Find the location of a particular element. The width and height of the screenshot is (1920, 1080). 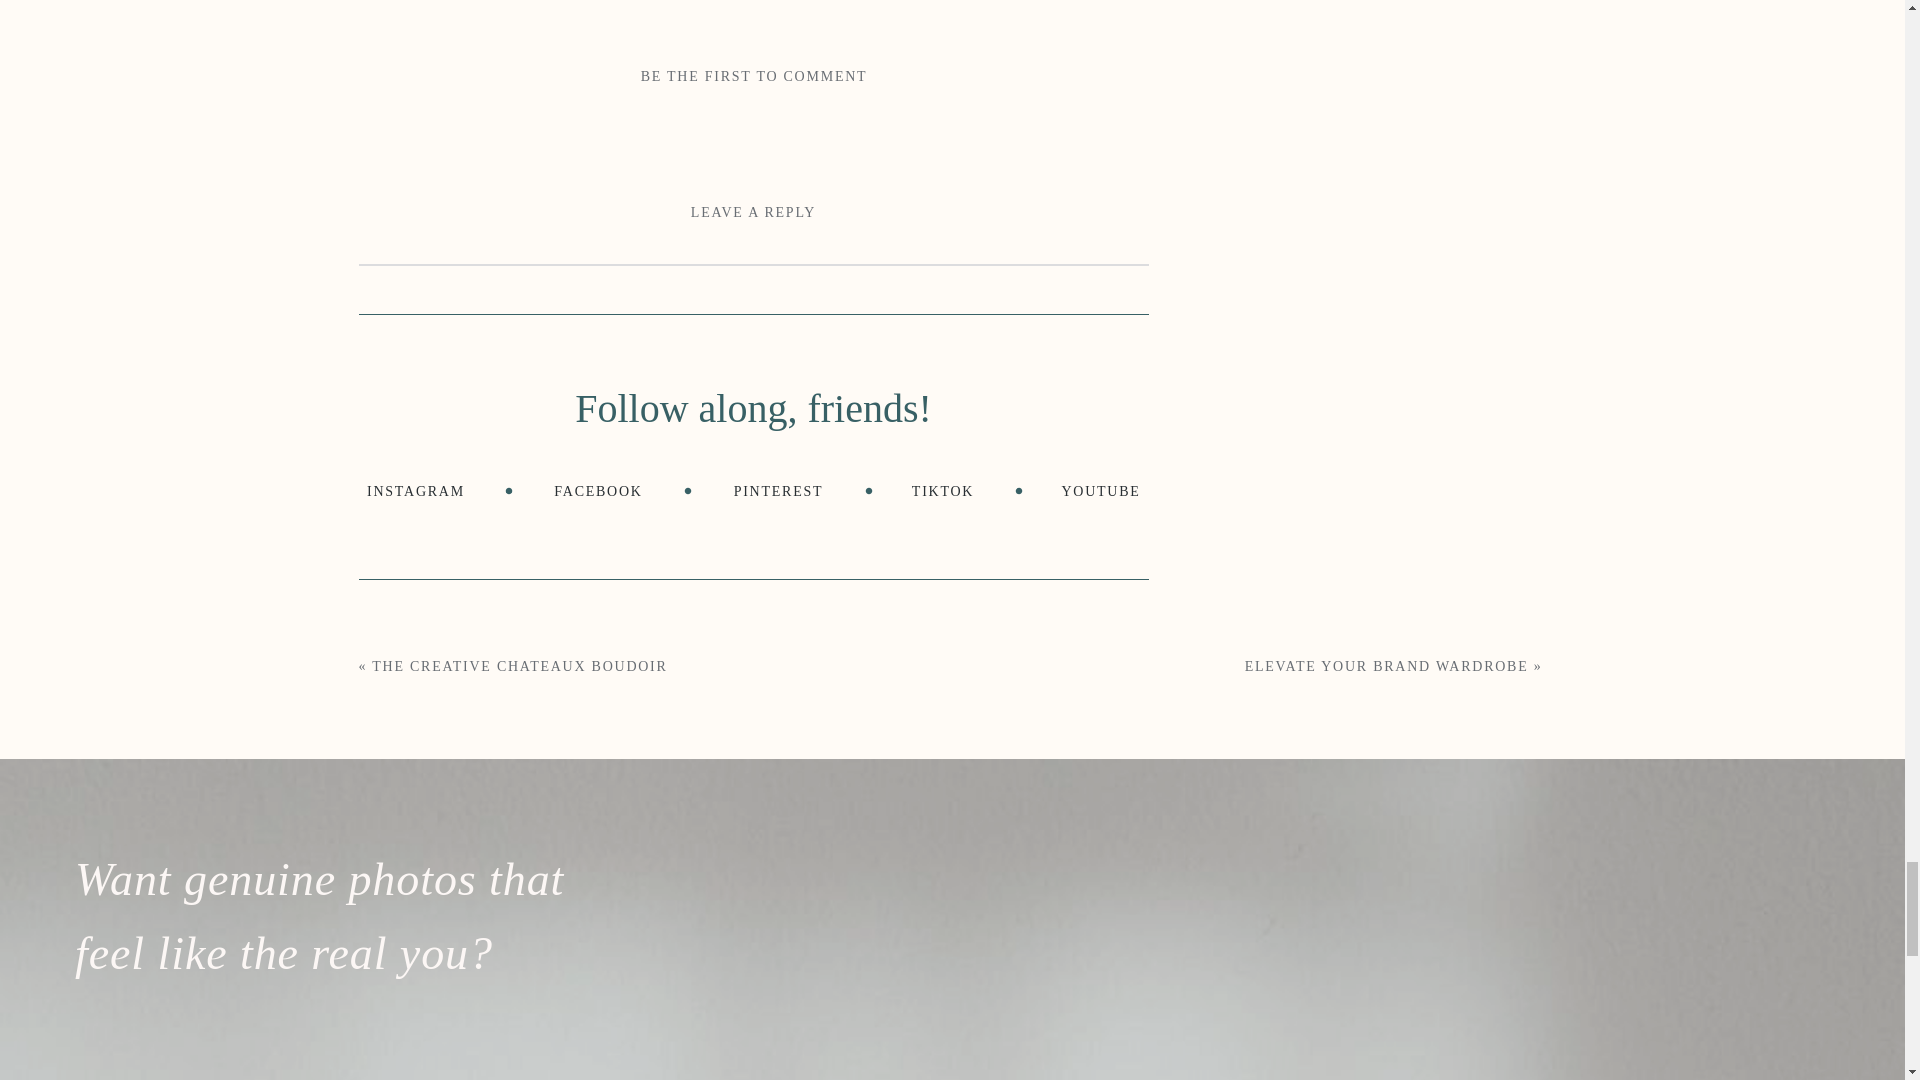

THE CREATIVE CHATEAUX BOUDOIR is located at coordinates (519, 666).